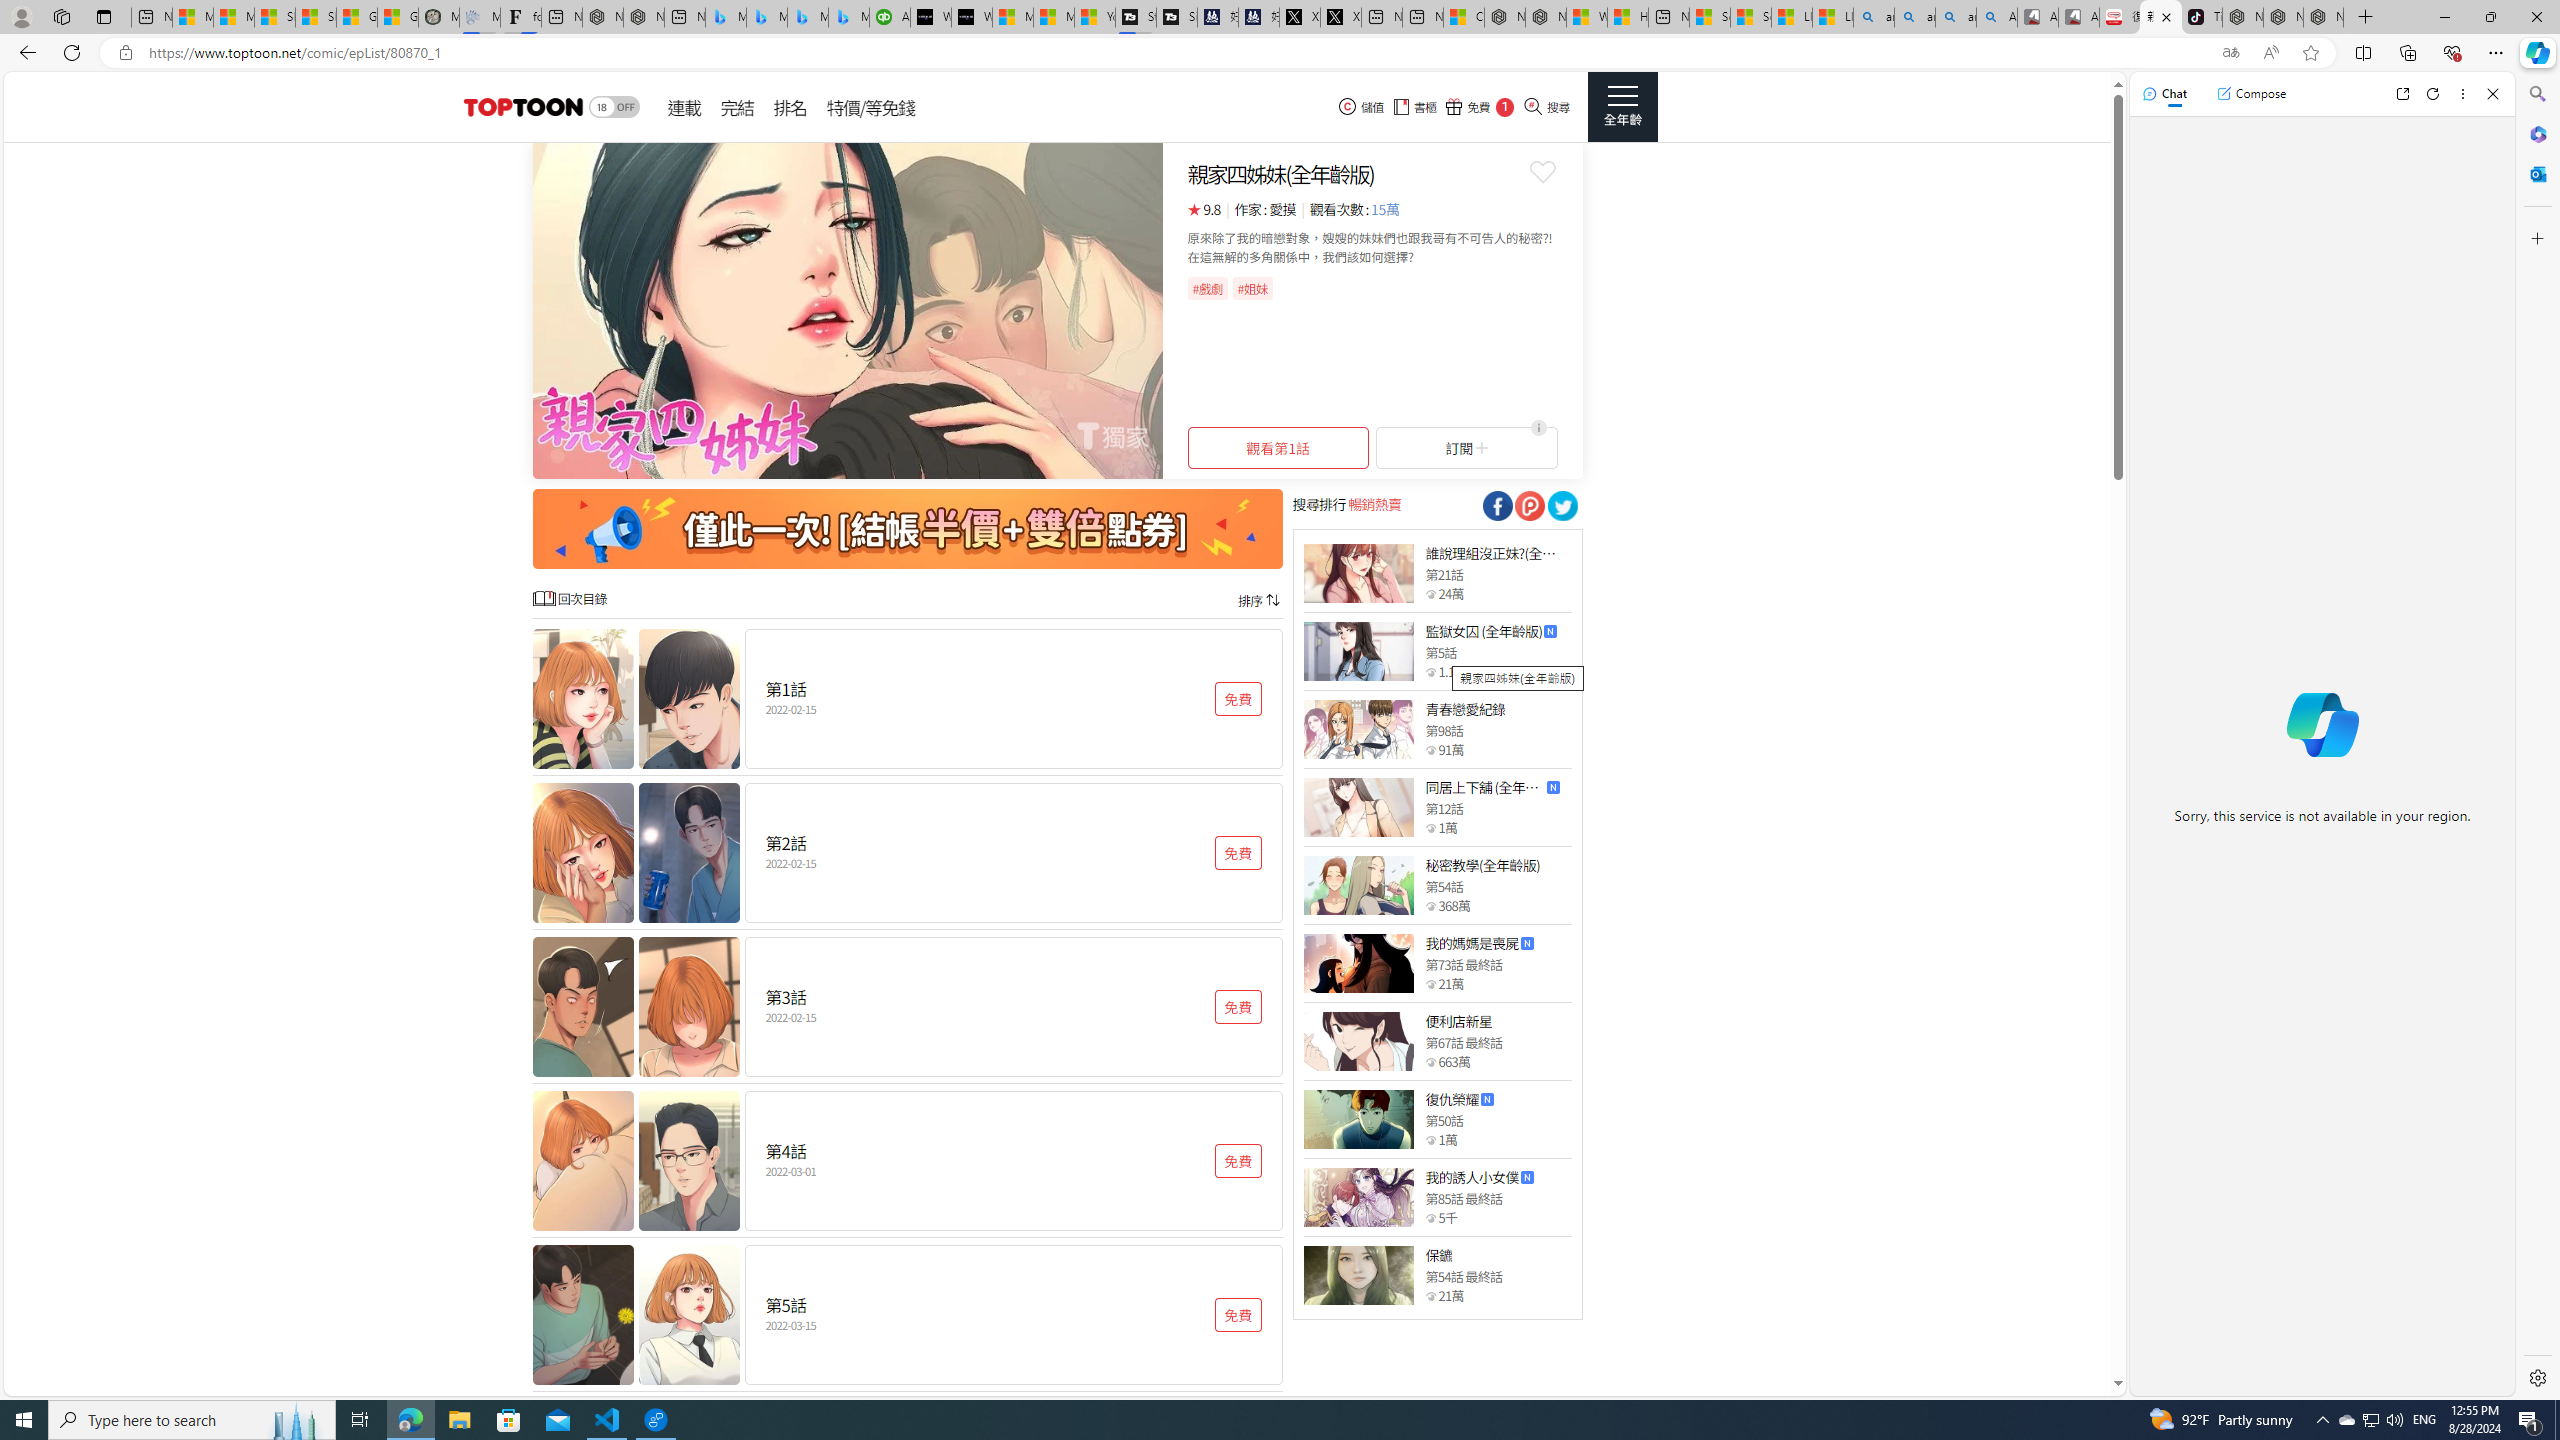  Describe the element at coordinates (2251, 93) in the screenshot. I see `Compose` at that location.